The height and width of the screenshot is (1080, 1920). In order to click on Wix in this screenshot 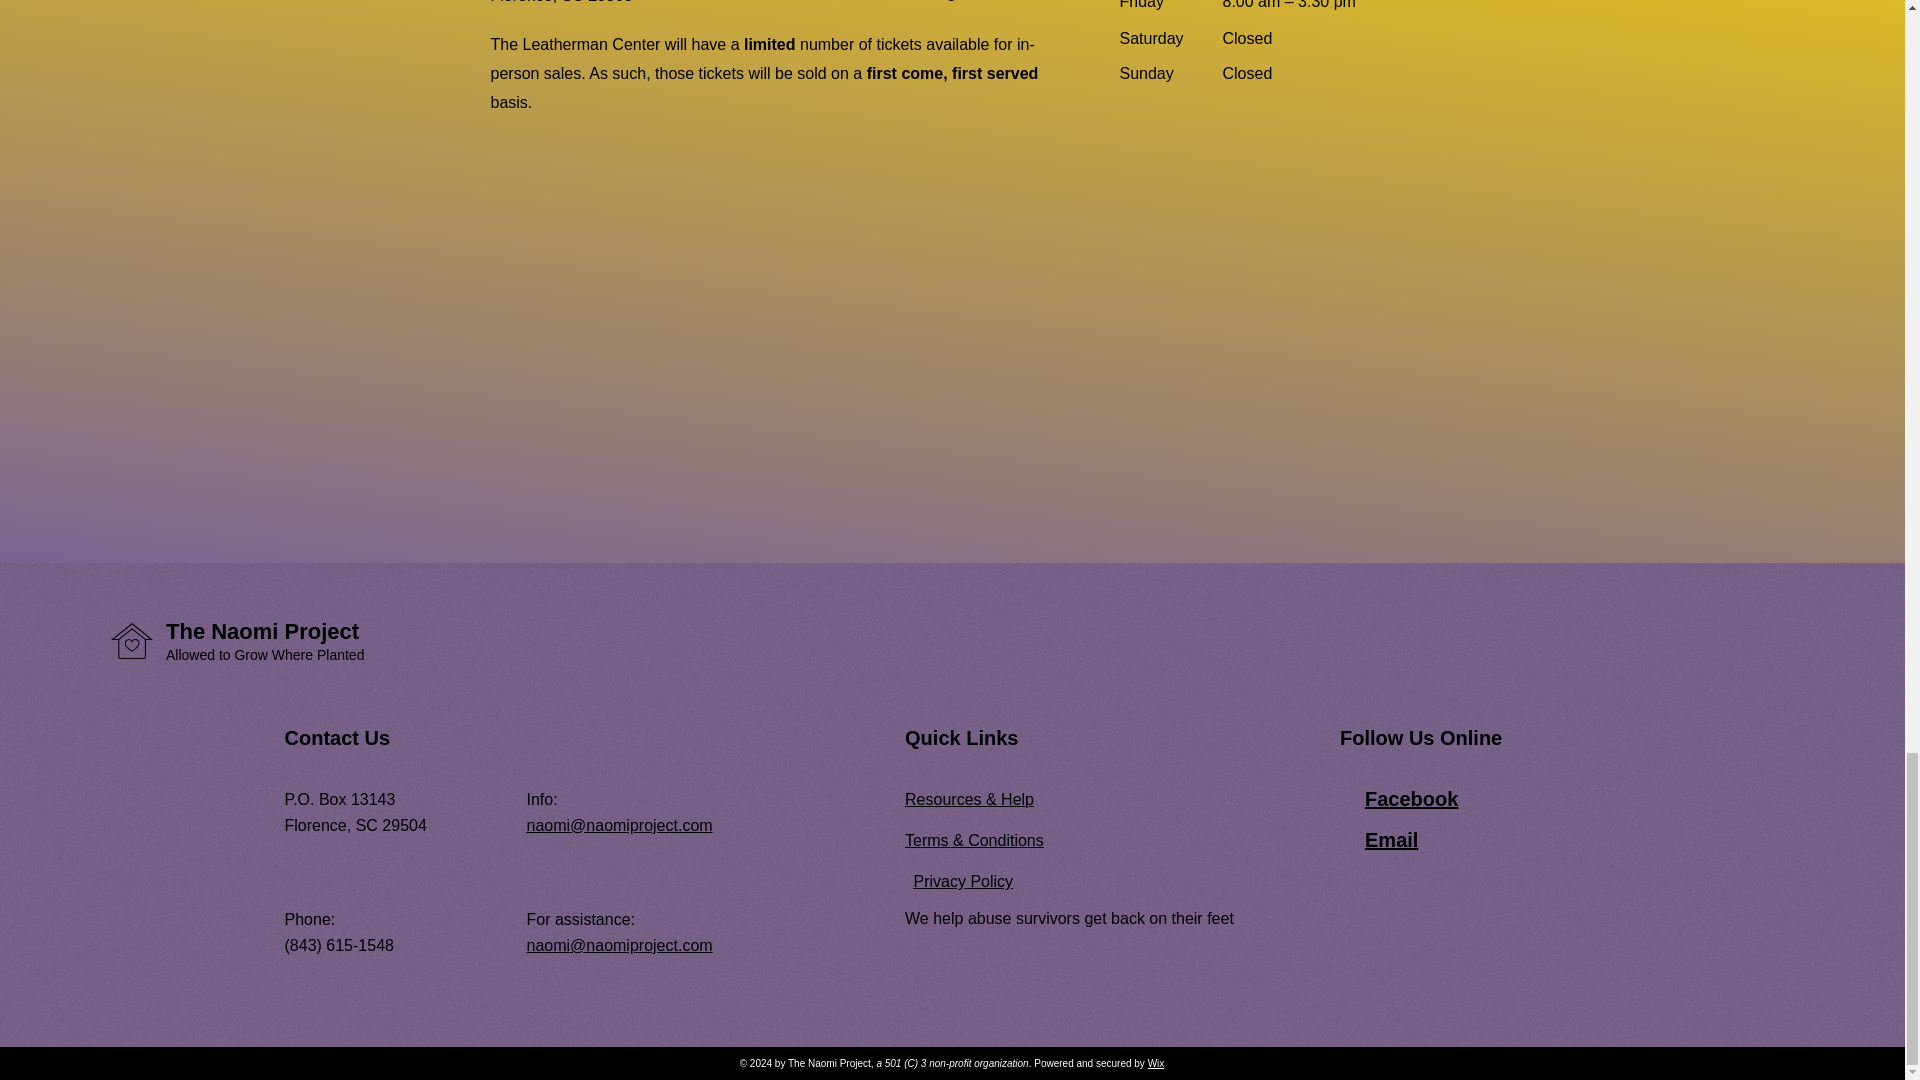, I will do `click(1156, 1064)`.